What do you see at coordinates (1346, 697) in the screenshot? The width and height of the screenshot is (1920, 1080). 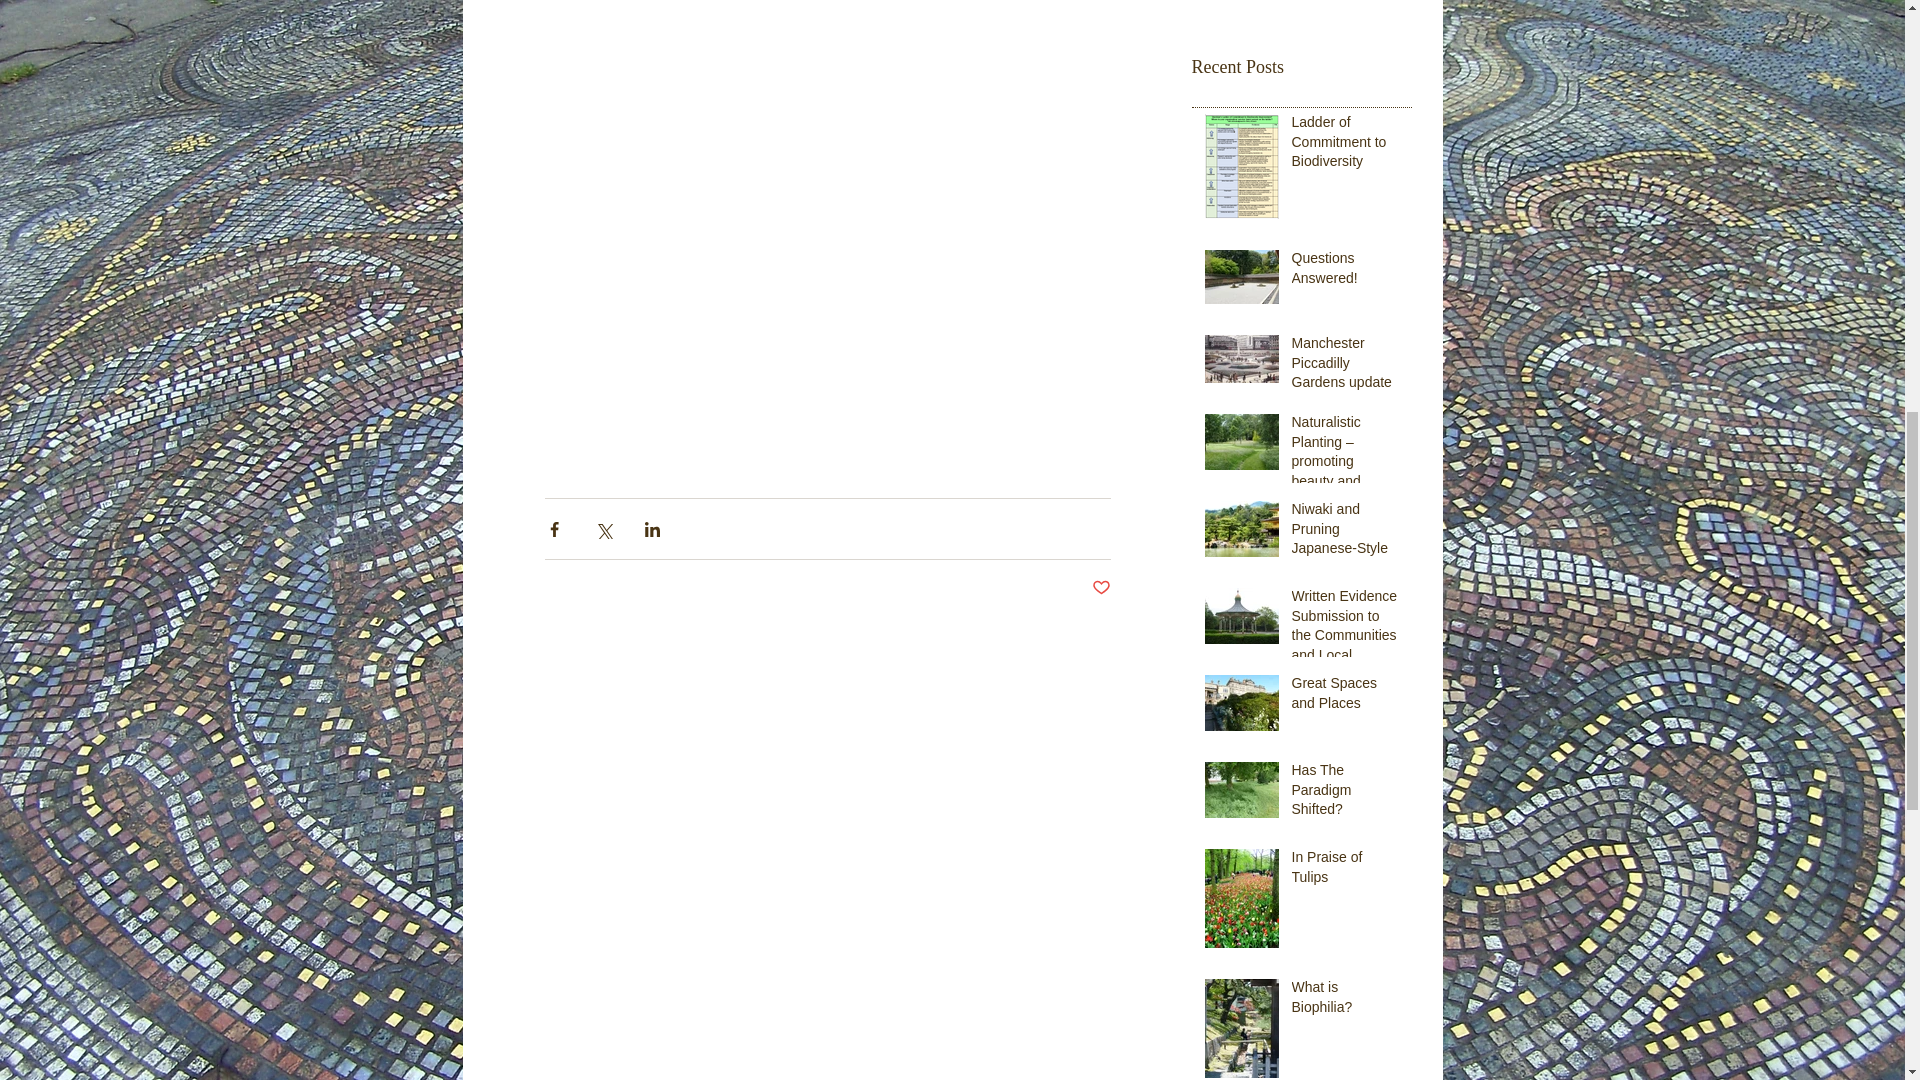 I see `Great Spaces and Places` at bounding box center [1346, 697].